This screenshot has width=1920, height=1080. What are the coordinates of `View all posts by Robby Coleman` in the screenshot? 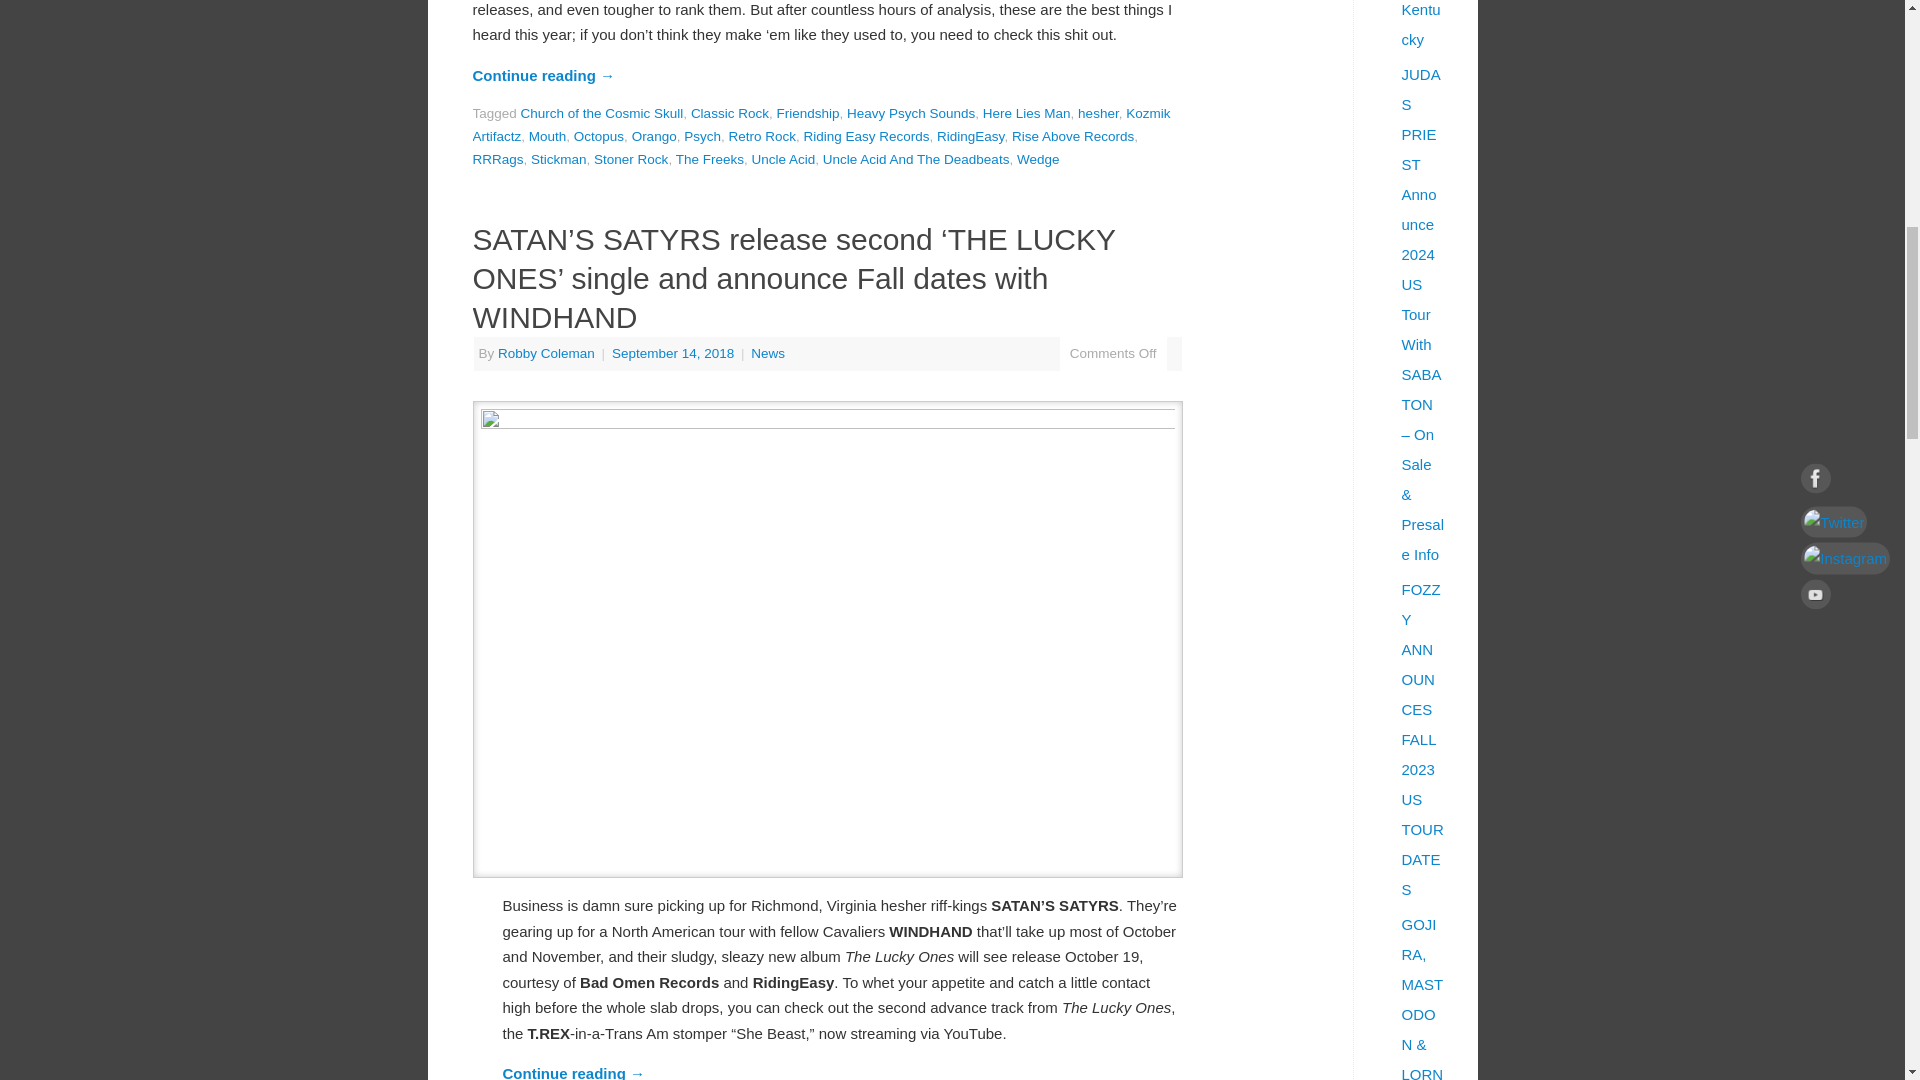 It's located at (546, 352).